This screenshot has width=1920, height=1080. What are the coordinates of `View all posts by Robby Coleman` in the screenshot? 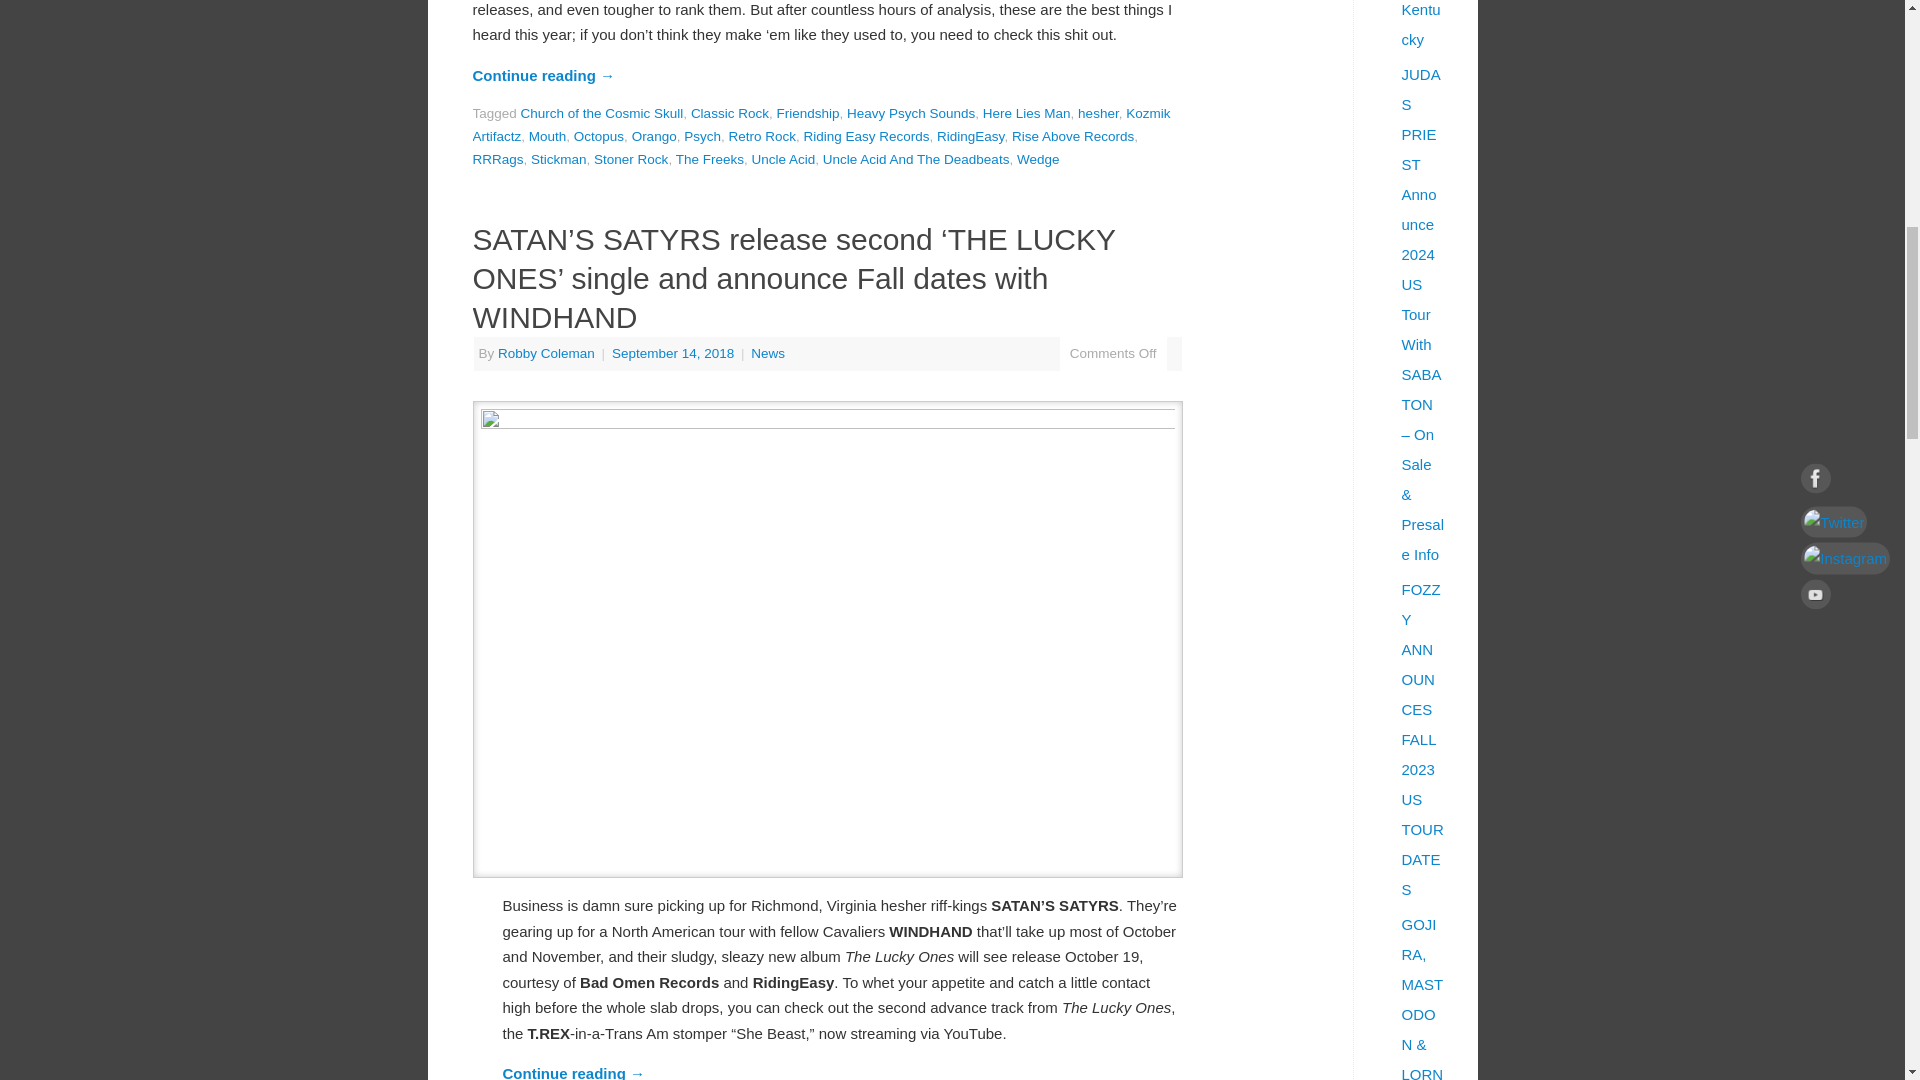 It's located at (546, 352).